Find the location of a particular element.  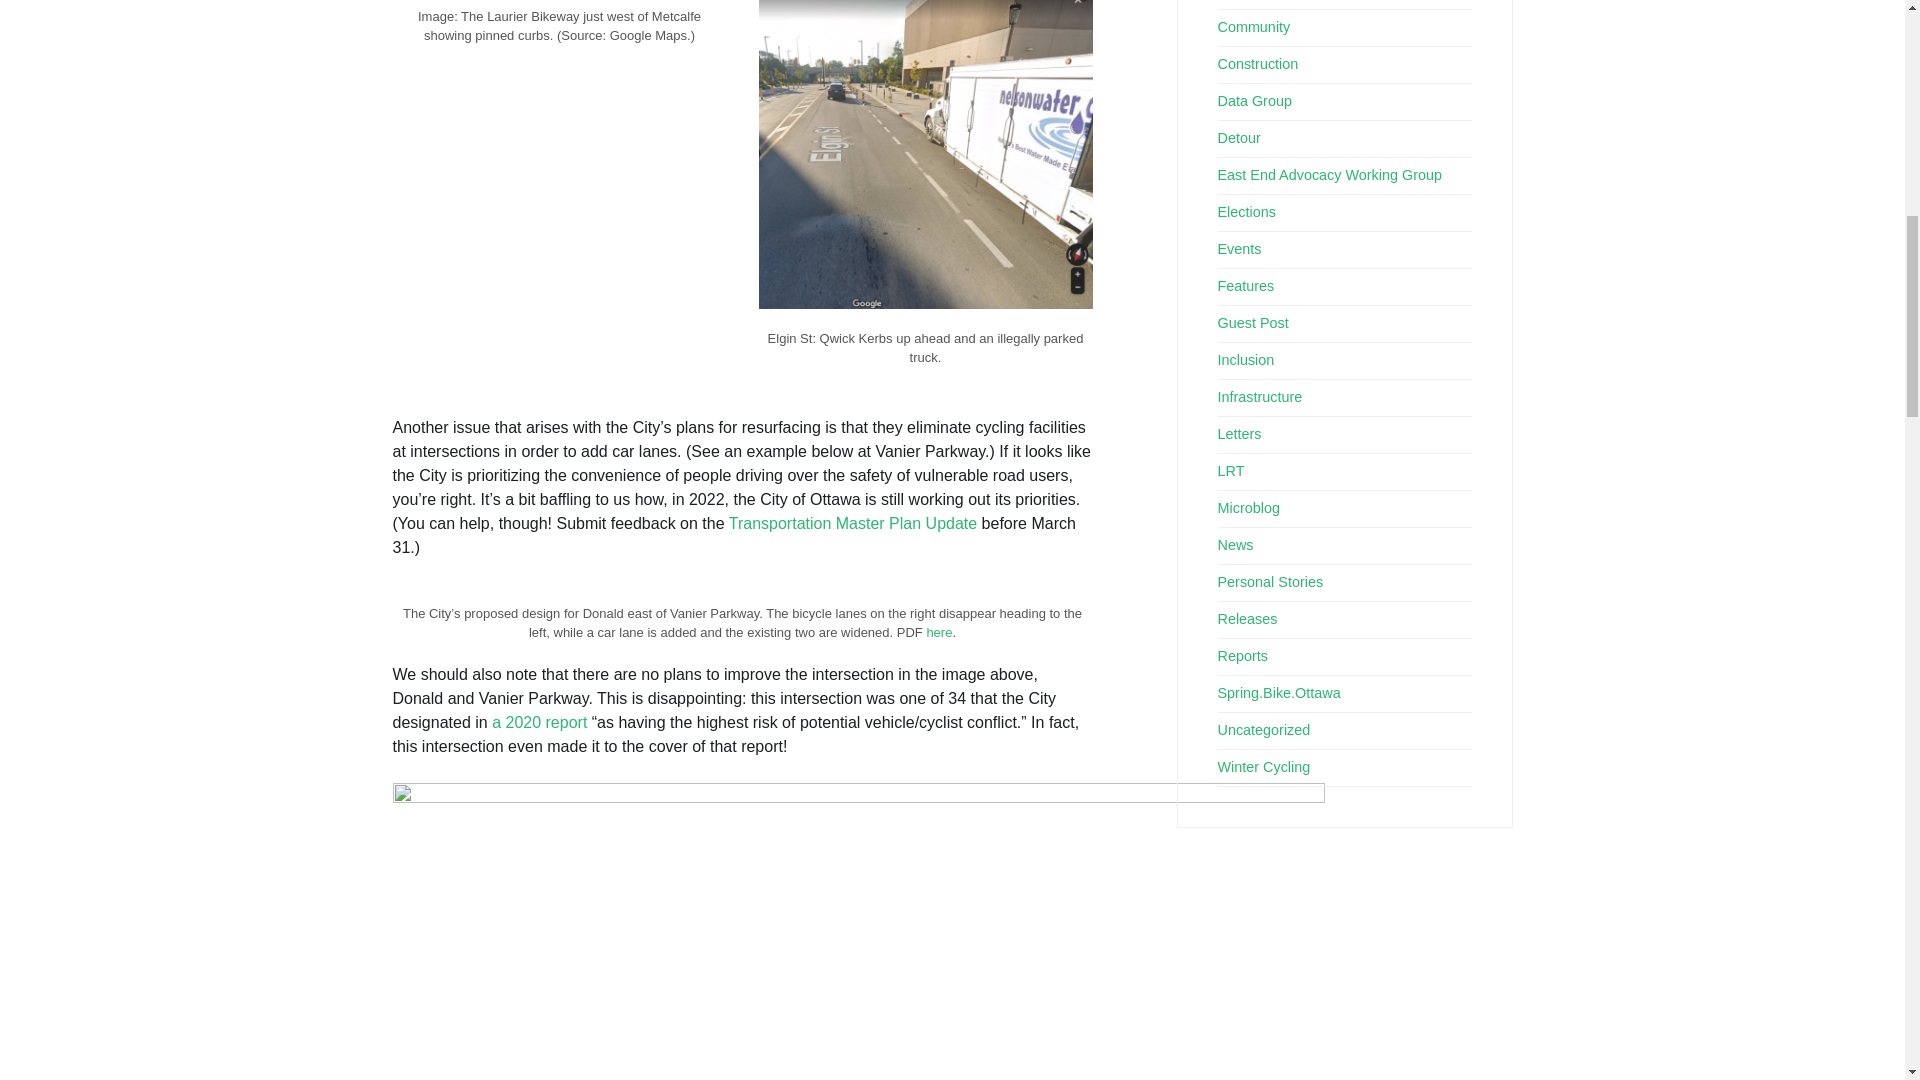

Transportation Master Plan Update is located at coordinates (853, 524).